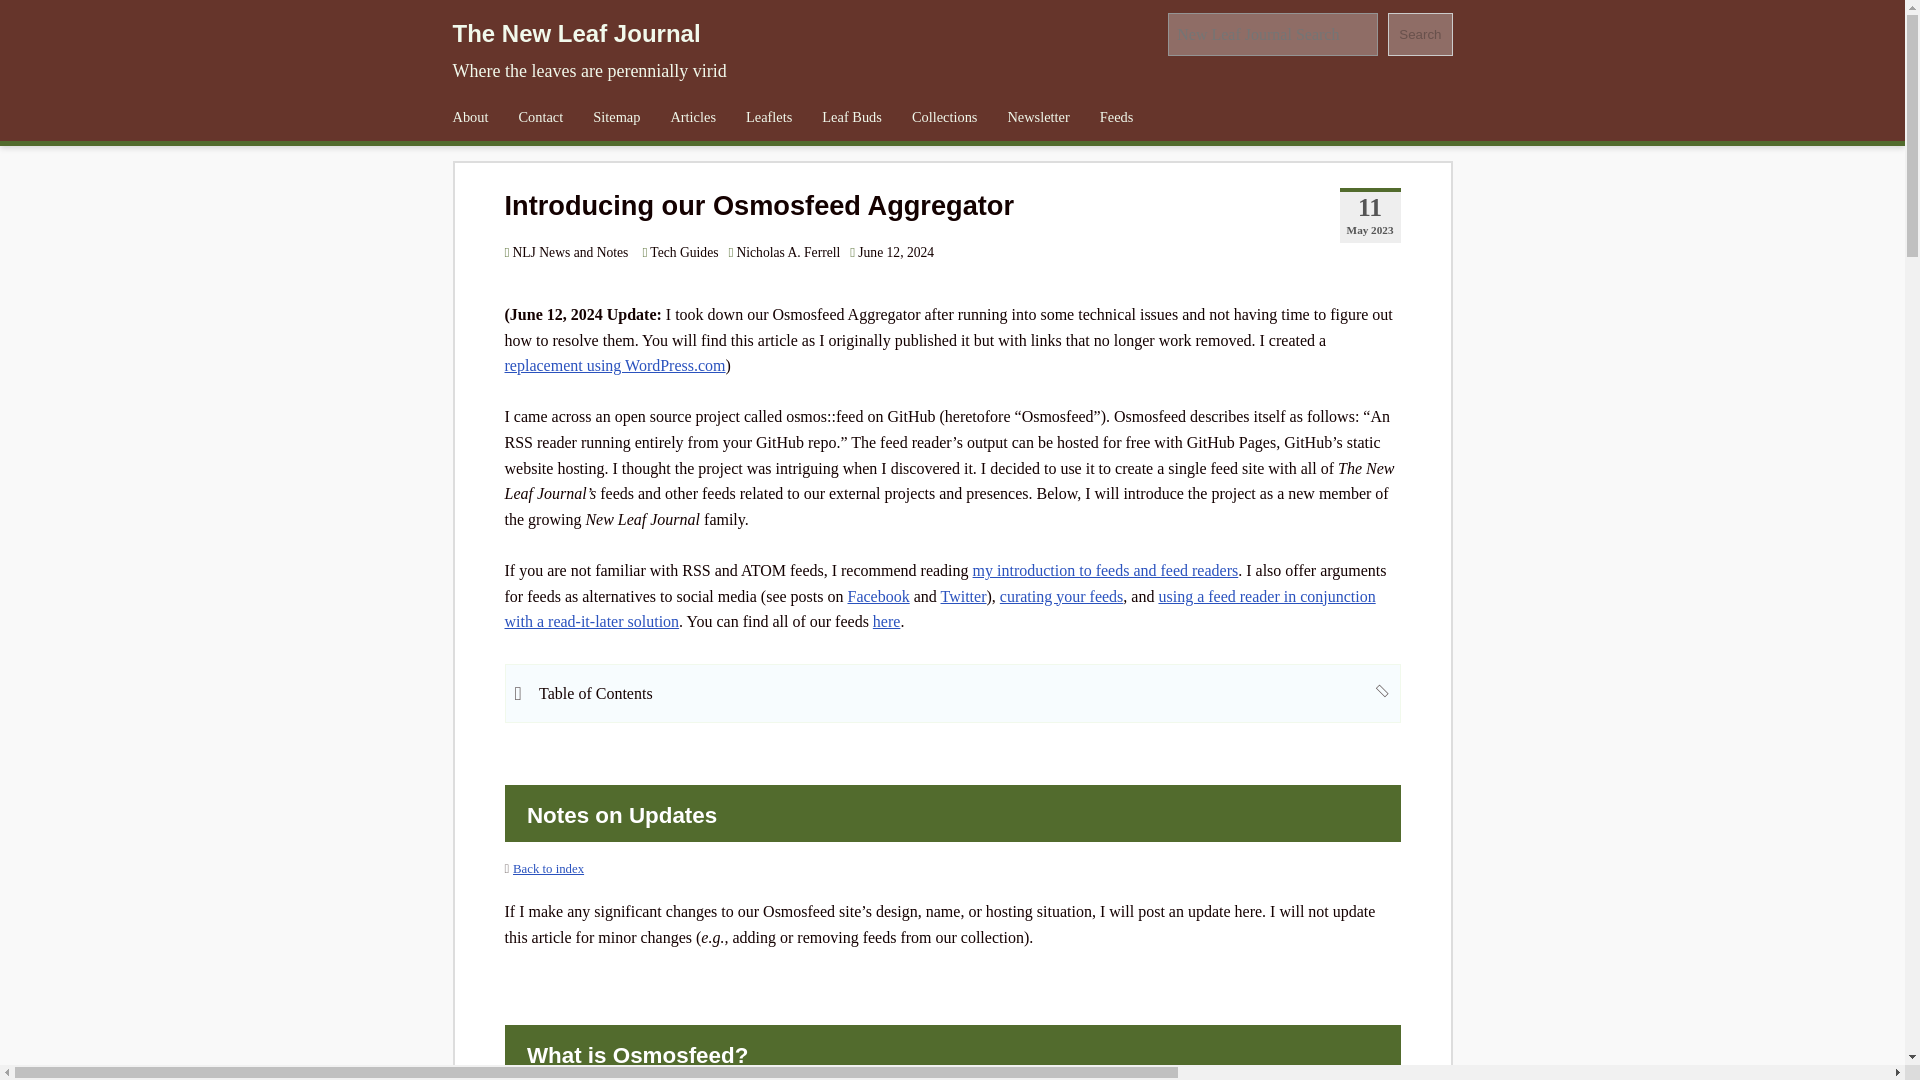 The width and height of the screenshot is (1920, 1080). I want to click on replacement using WordPress.com, so click(614, 365).